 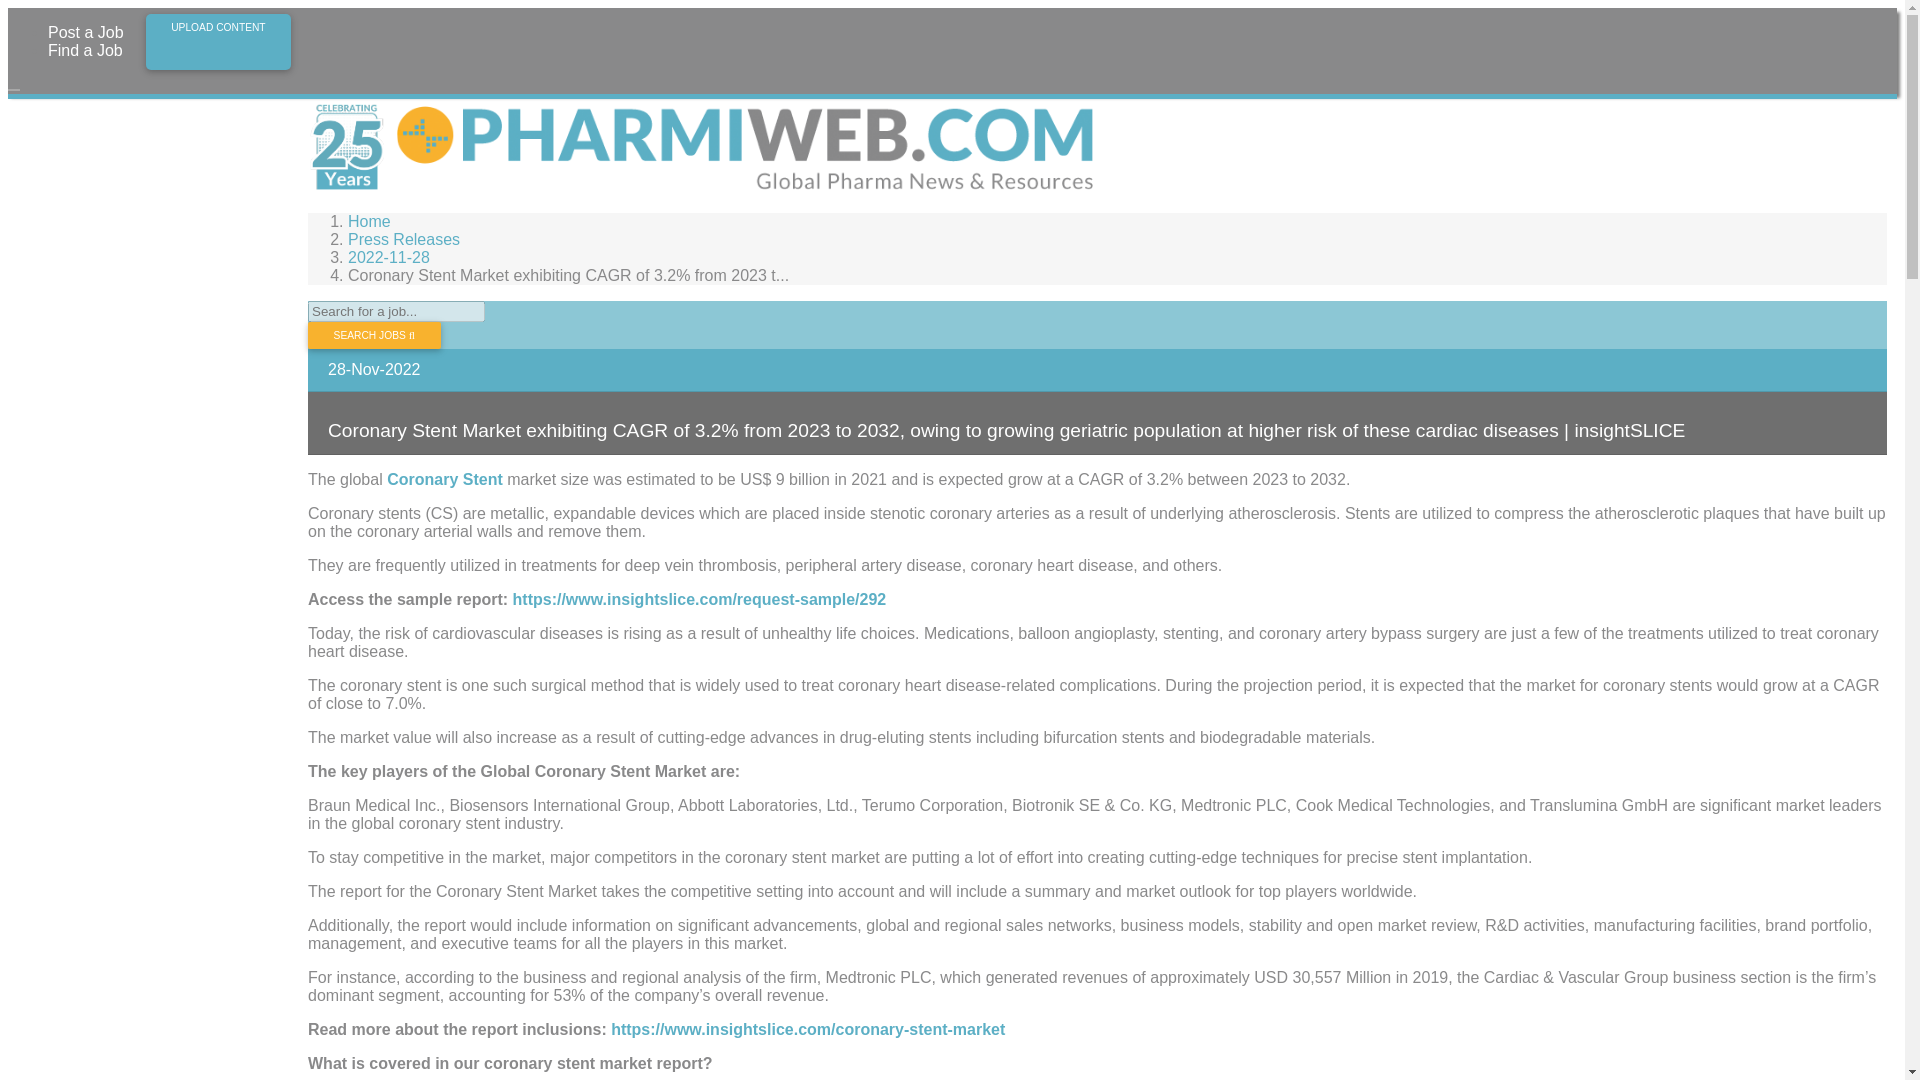 What do you see at coordinates (374, 334) in the screenshot?
I see `SEARCH JOBS` at bounding box center [374, 334].